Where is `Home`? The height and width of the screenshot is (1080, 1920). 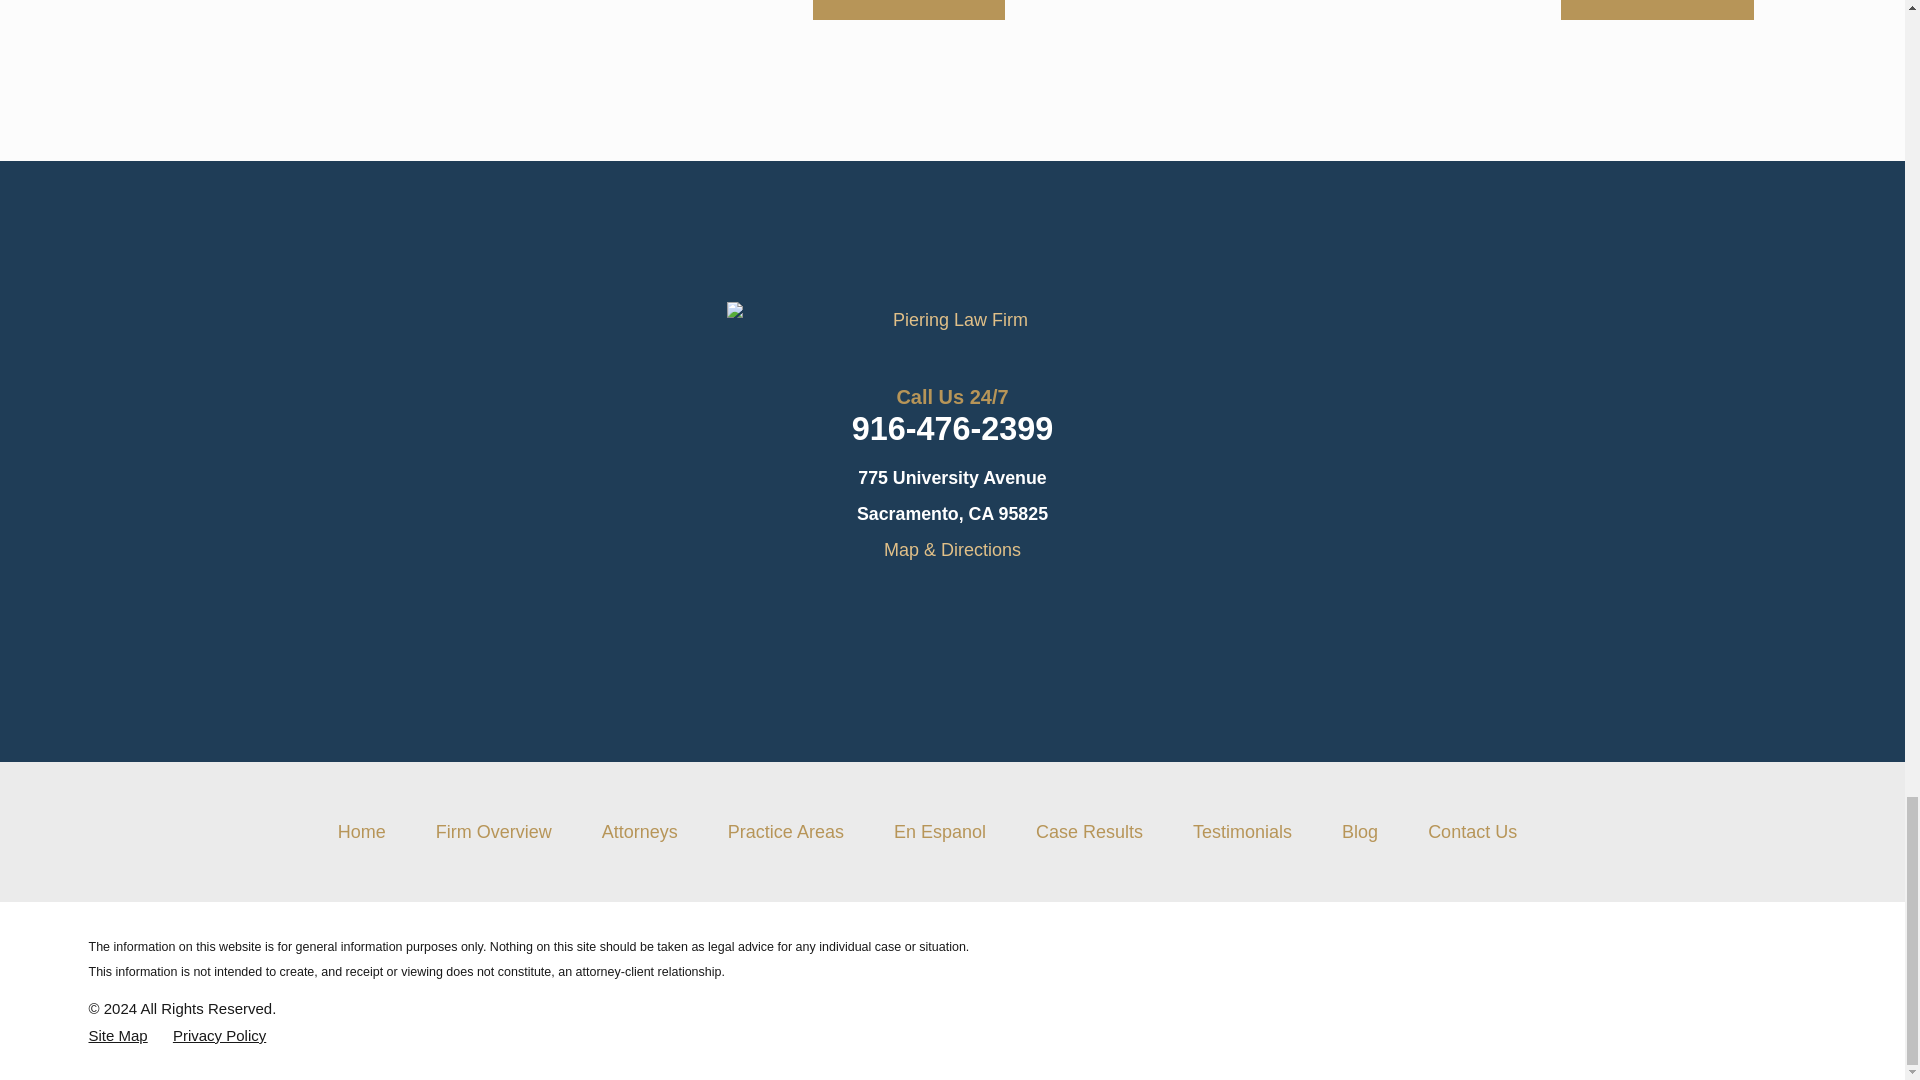
Home is located at coordinates (952, 320).